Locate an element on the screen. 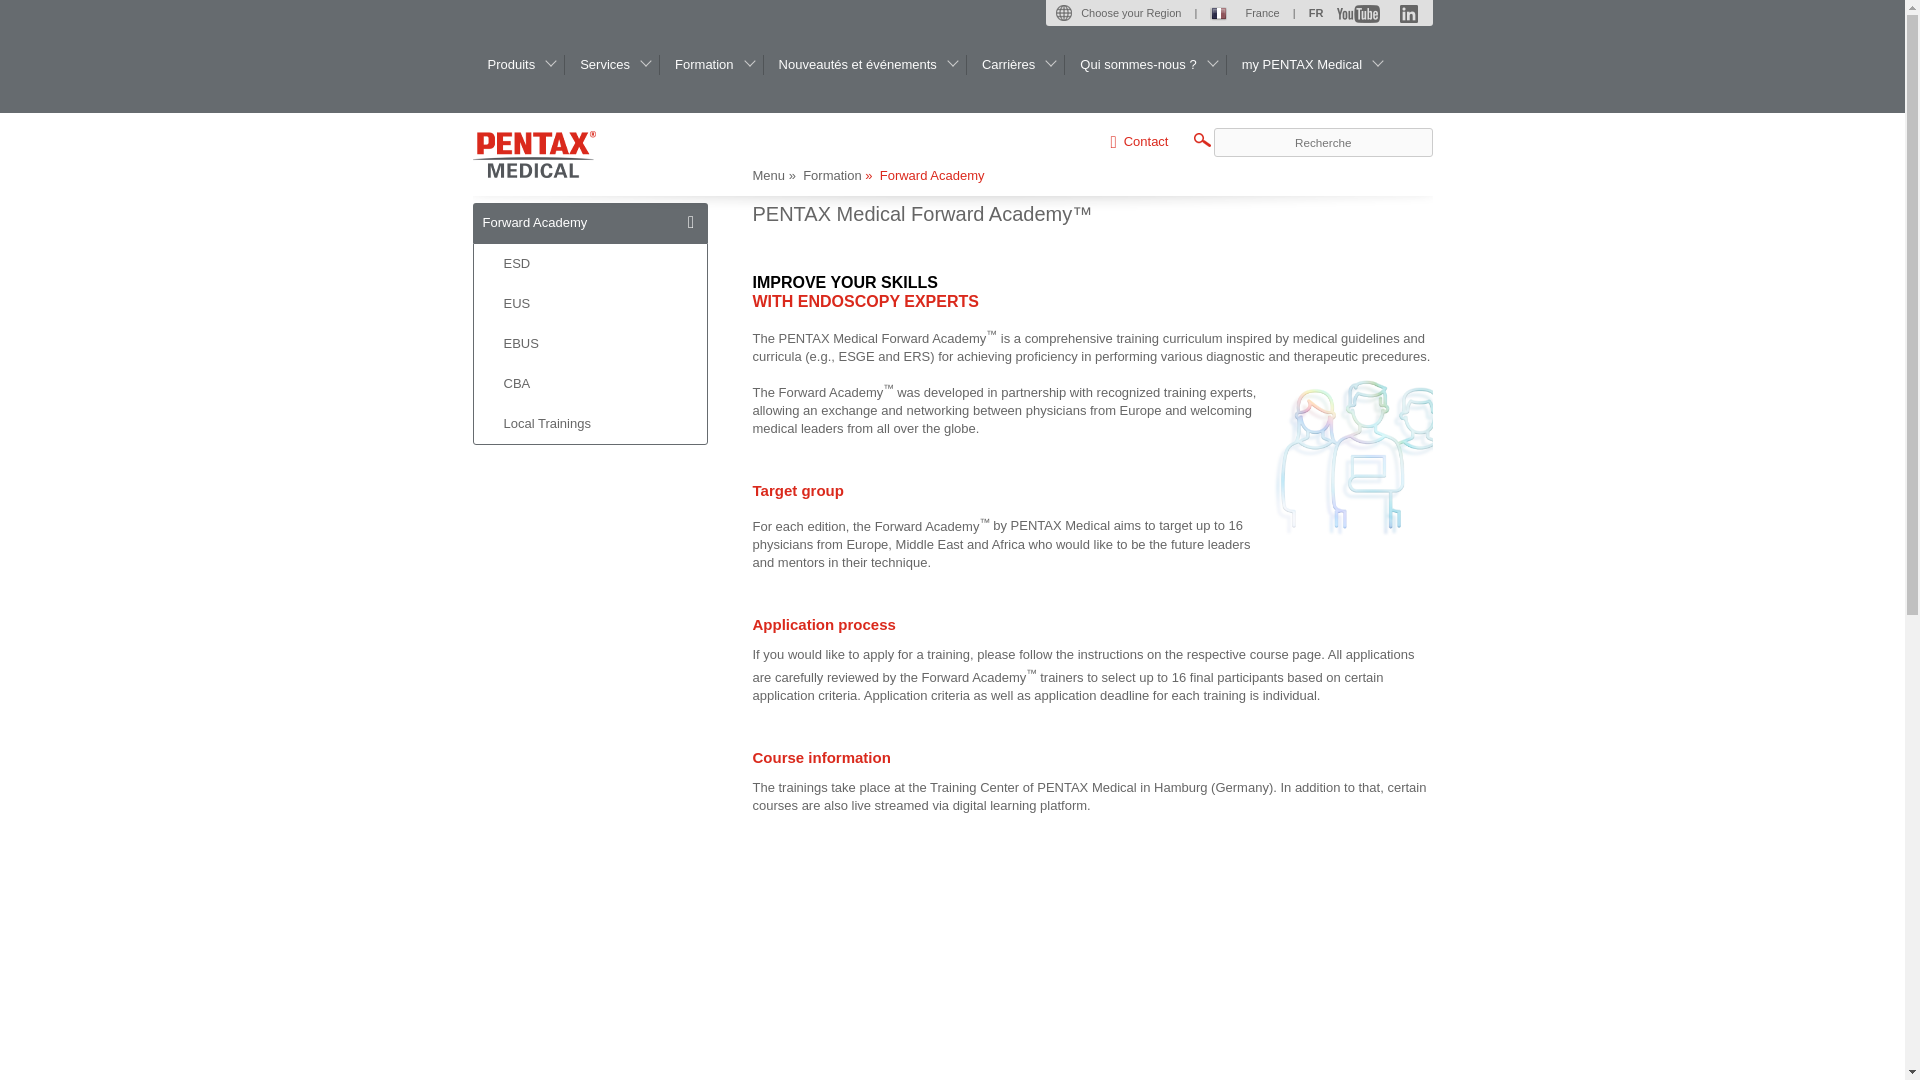  FR is located at coordinates (1316, 12).